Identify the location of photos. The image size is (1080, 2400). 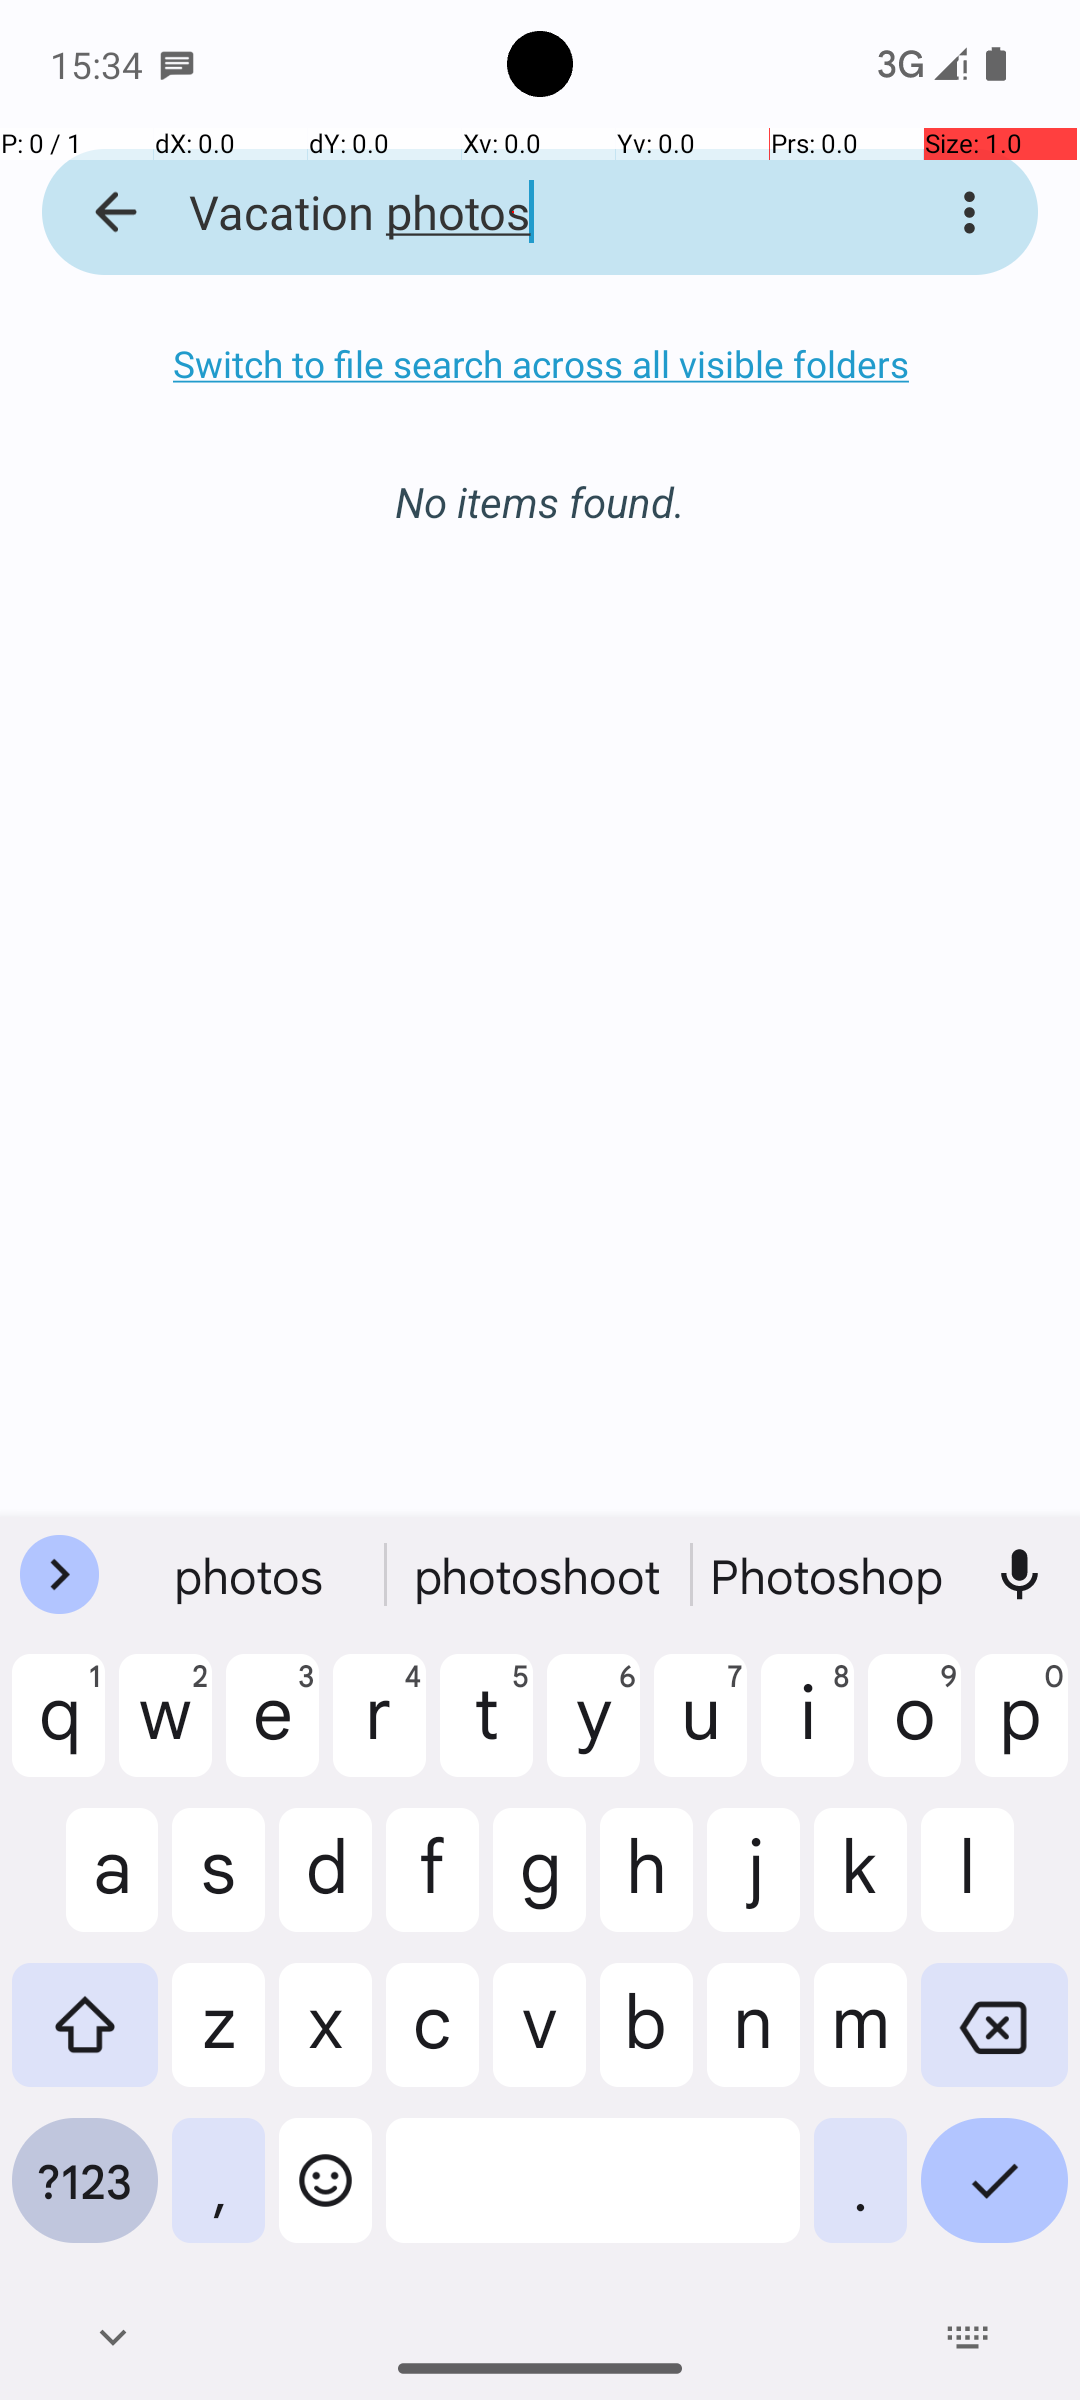
(251, 1575).